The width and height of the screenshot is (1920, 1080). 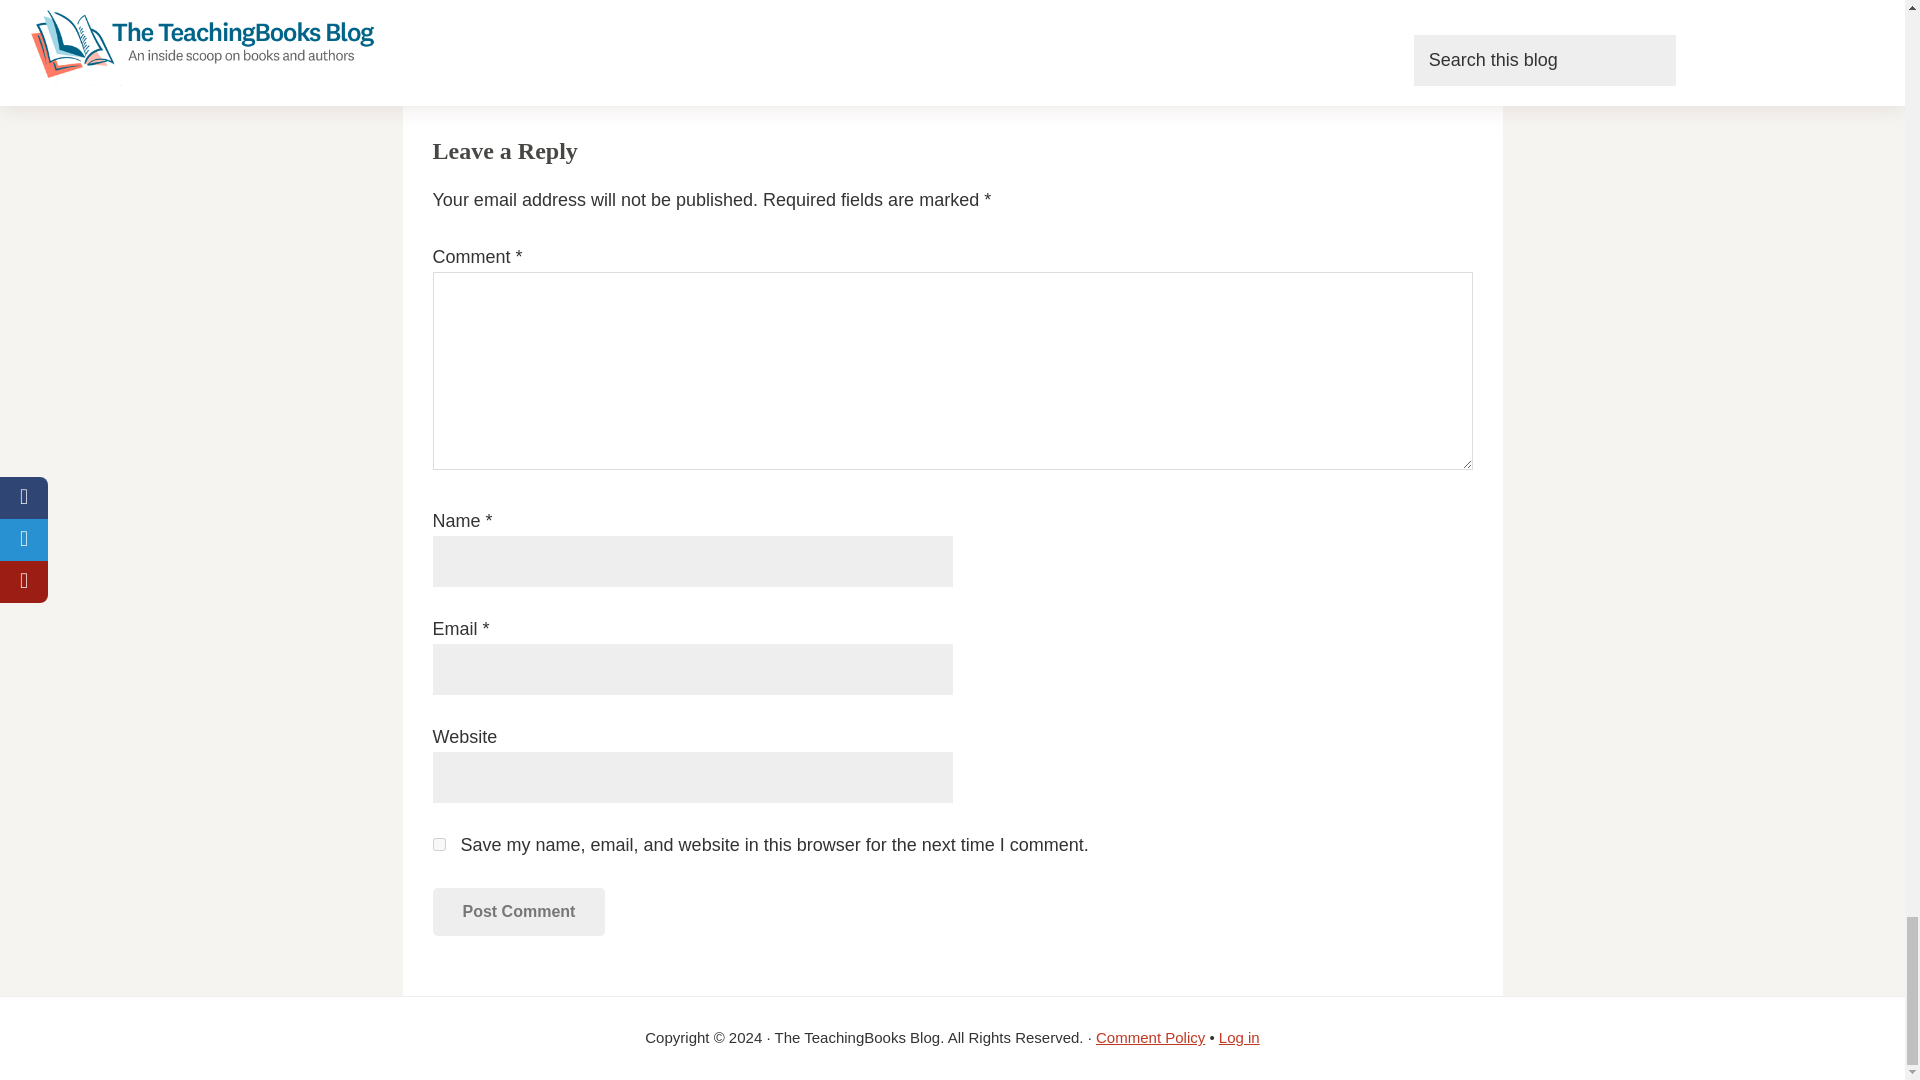 I want to click on Post Comment, so click(x=518, y=912).